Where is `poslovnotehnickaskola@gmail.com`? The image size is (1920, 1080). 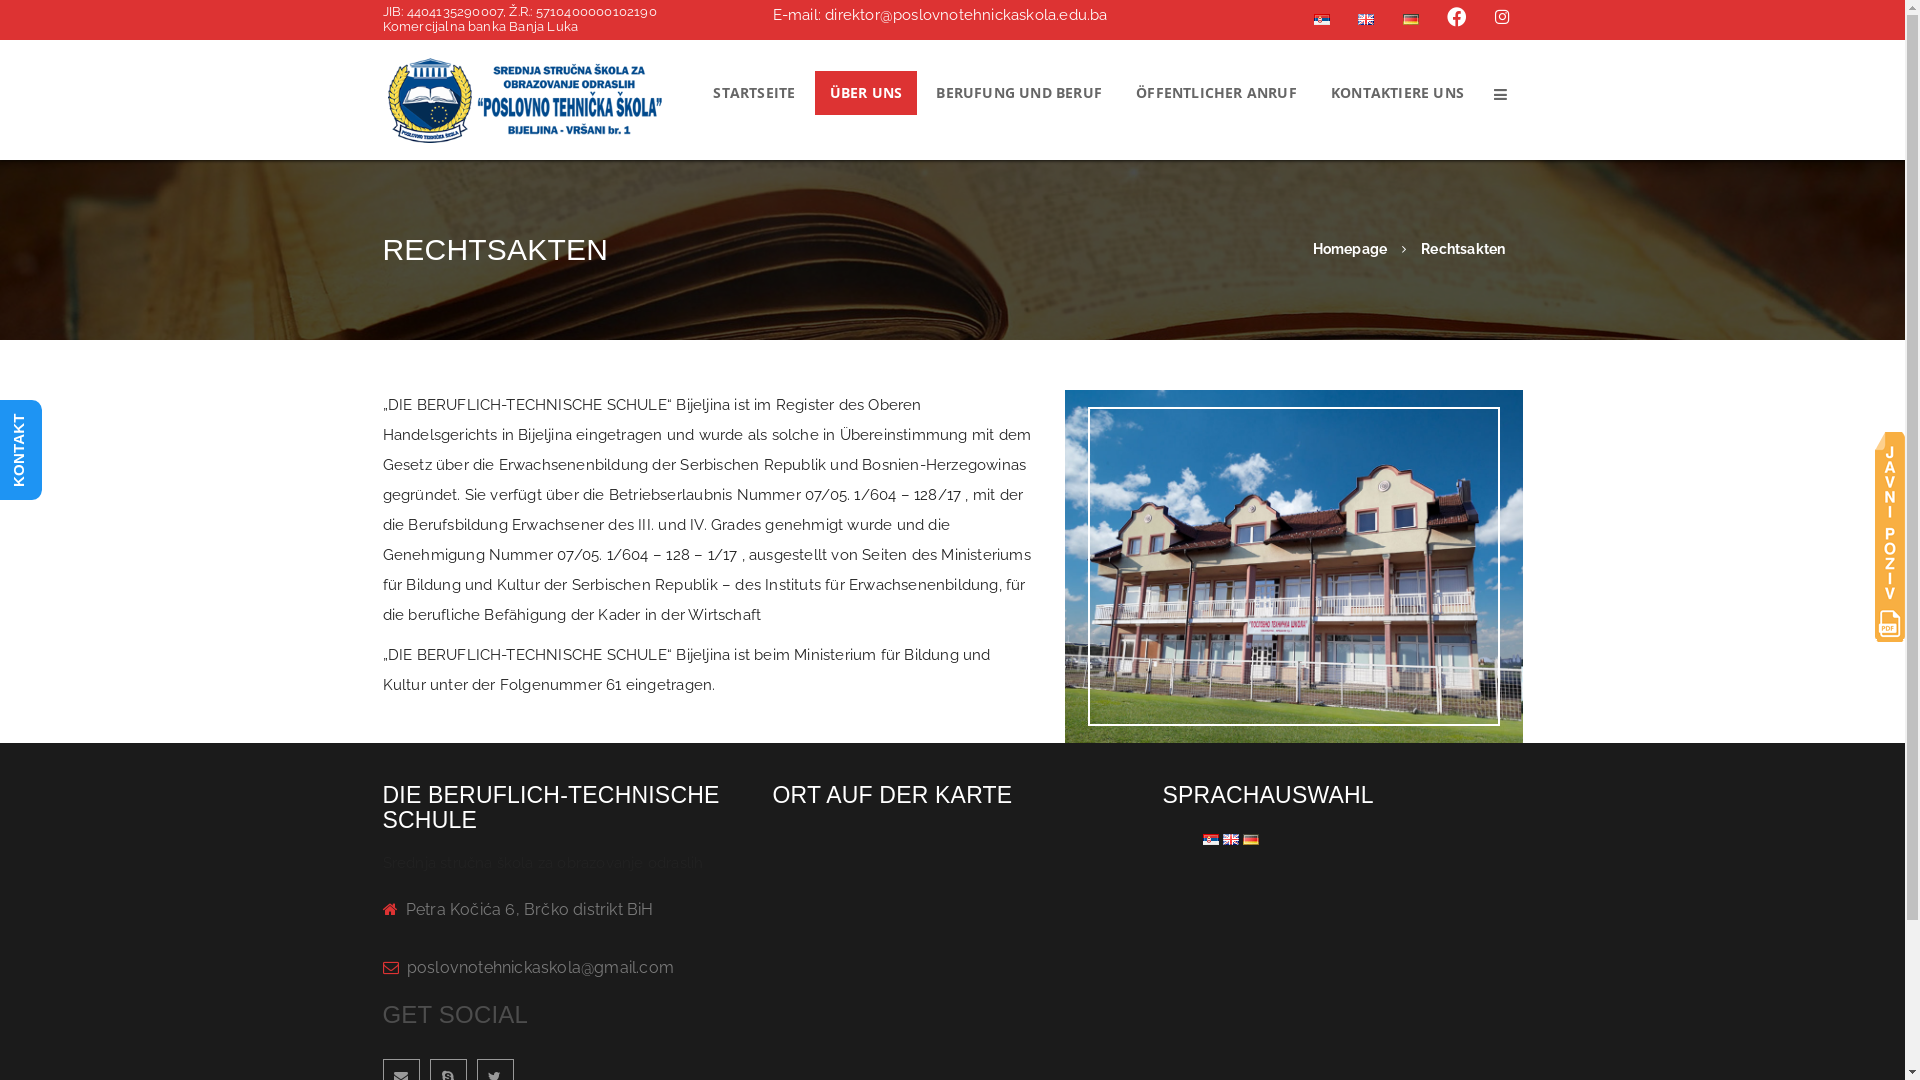
poslovnotehnickaskola@gmail.com is located at coordinates (540, 968).